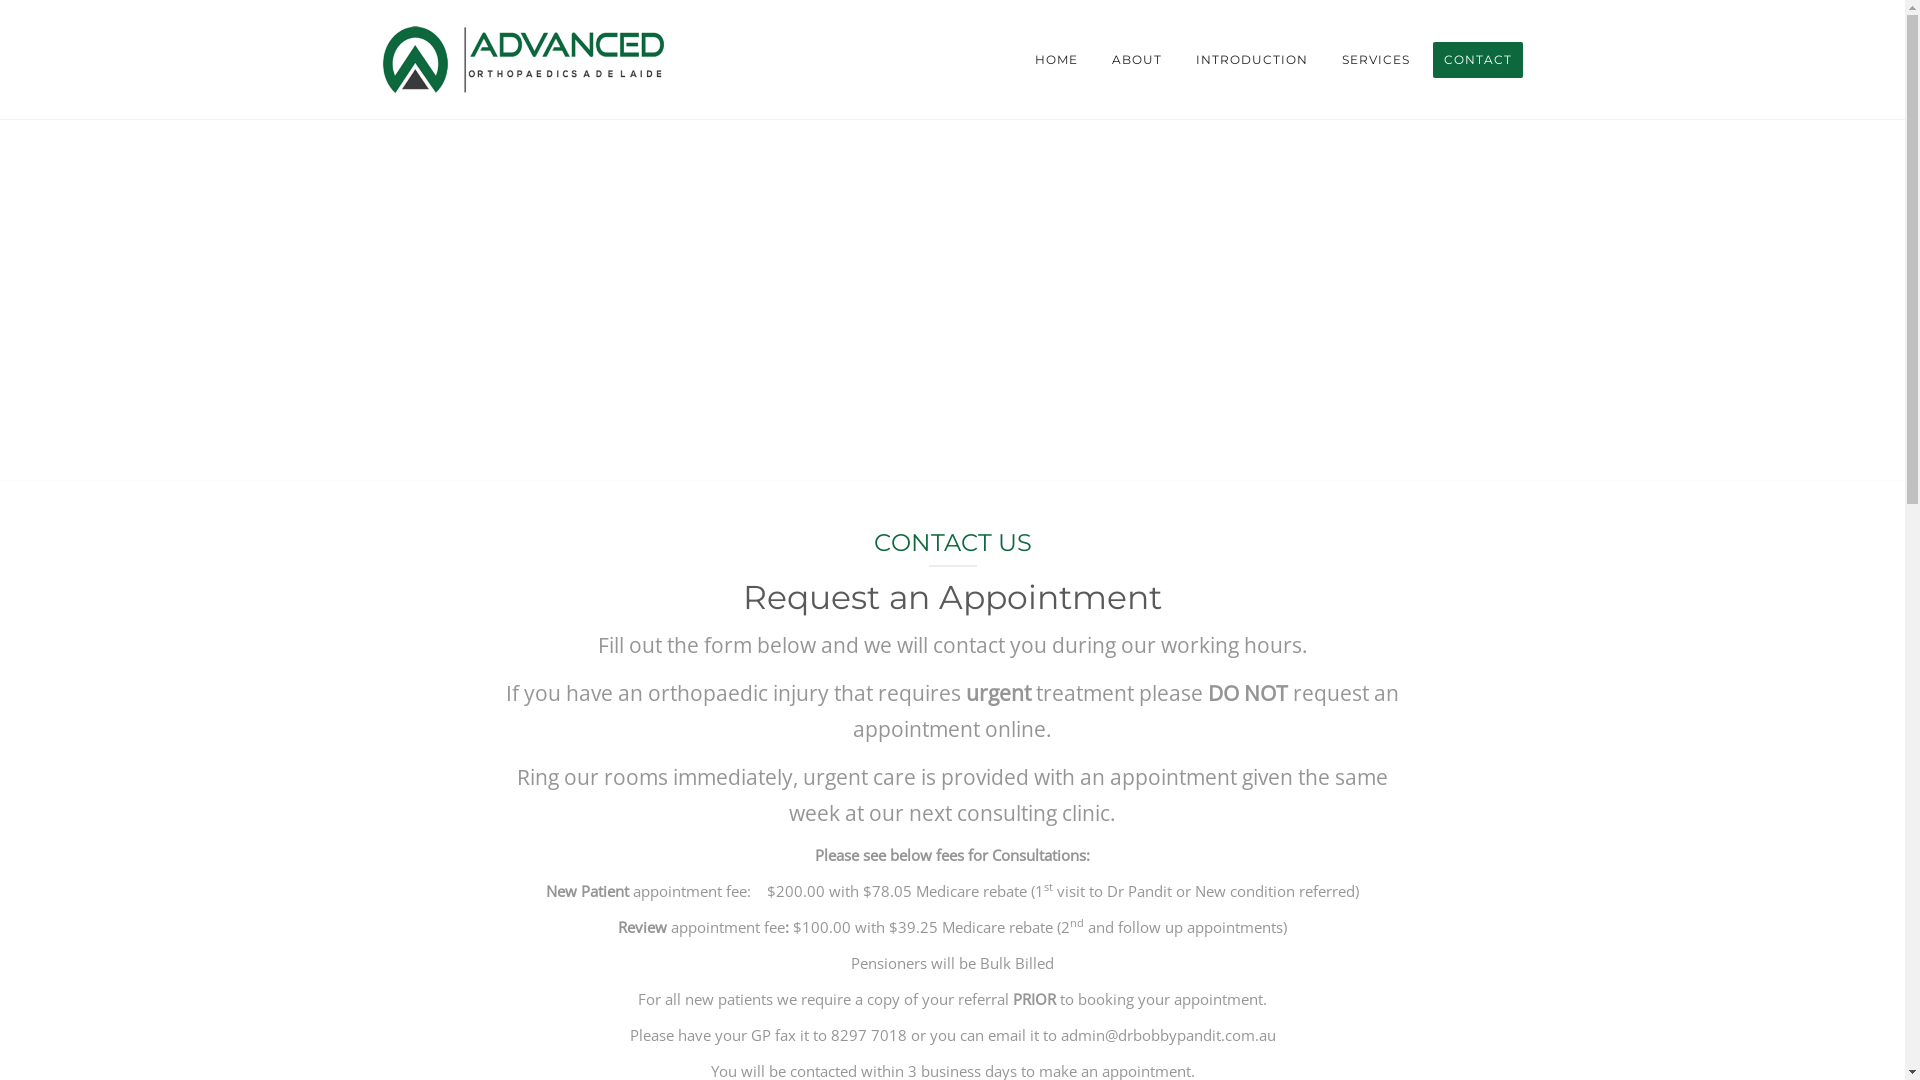  What do you see at coordinates (1375, 60) in the screenshot?
I see `SERVICES` at bounding box center [1375, 60].